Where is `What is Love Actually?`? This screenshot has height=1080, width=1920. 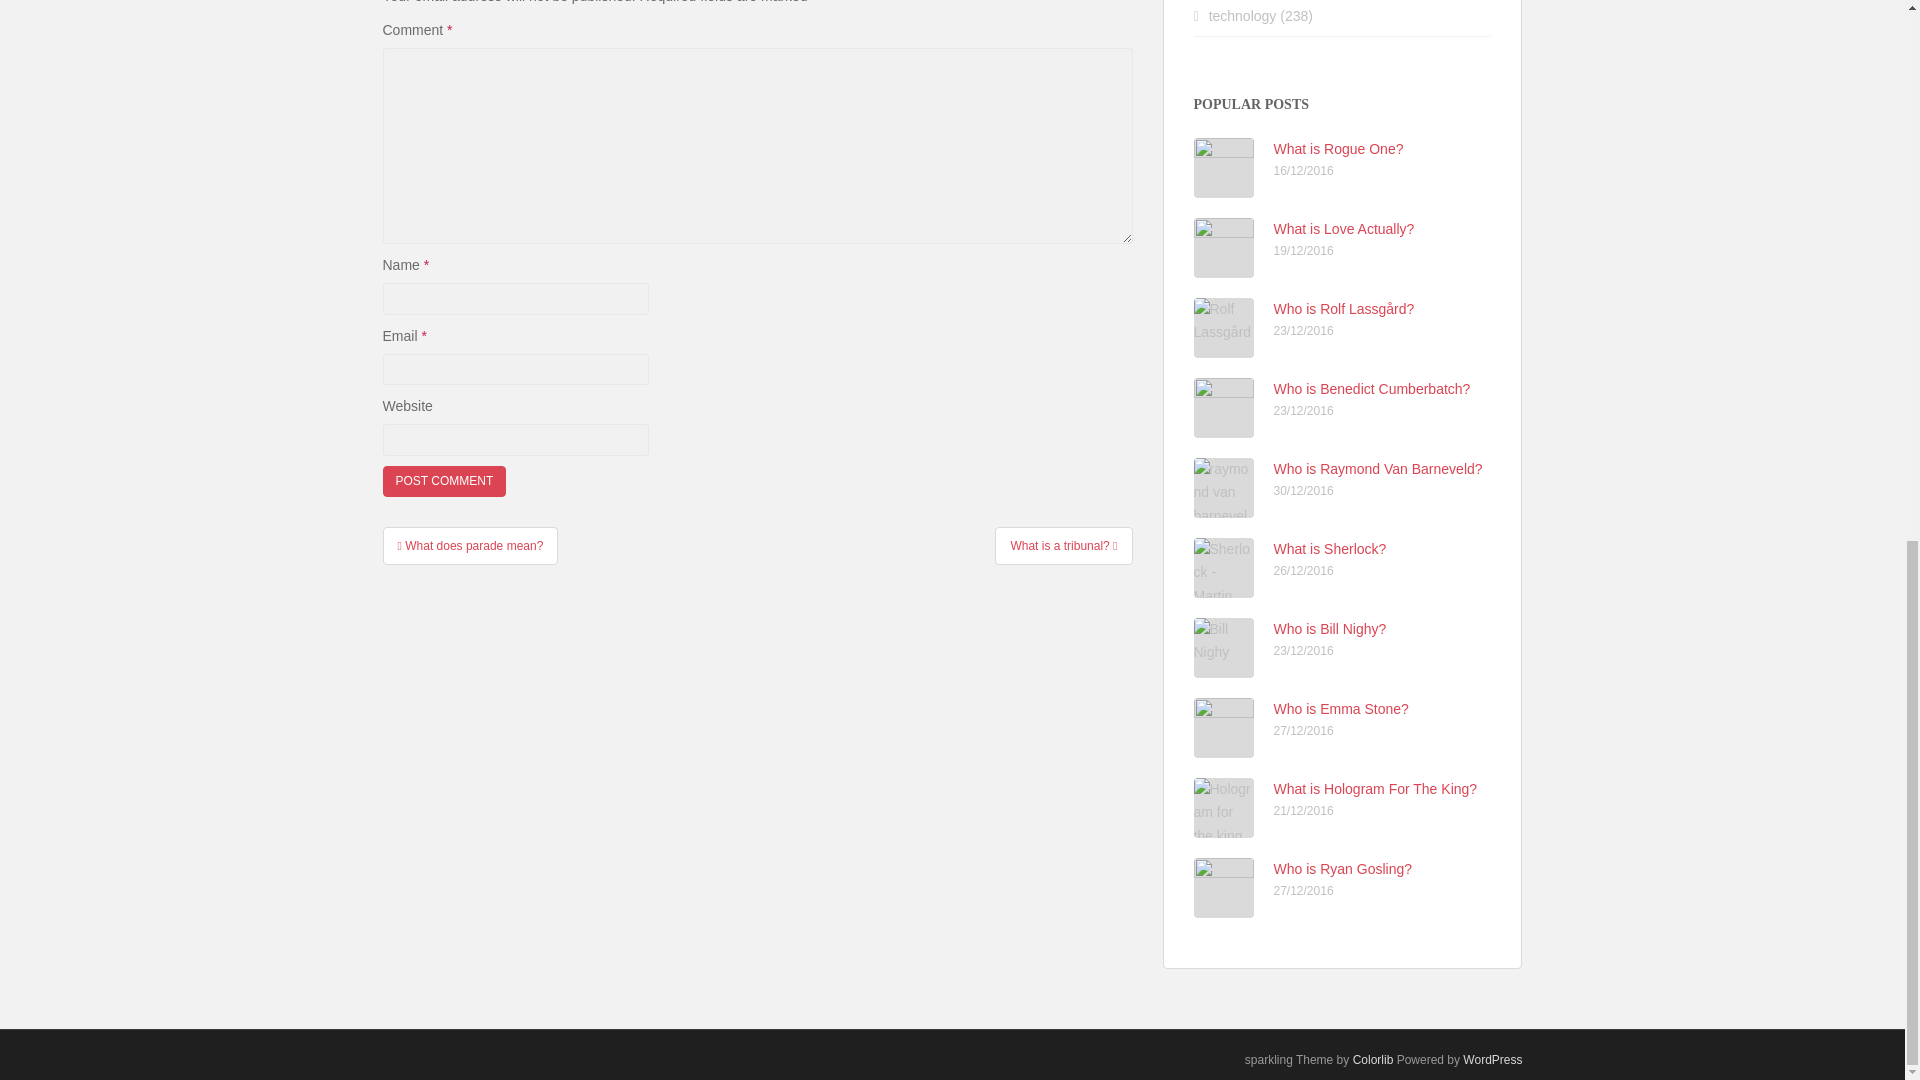
What is Love Actually? is located at coordinates (1344, 228).